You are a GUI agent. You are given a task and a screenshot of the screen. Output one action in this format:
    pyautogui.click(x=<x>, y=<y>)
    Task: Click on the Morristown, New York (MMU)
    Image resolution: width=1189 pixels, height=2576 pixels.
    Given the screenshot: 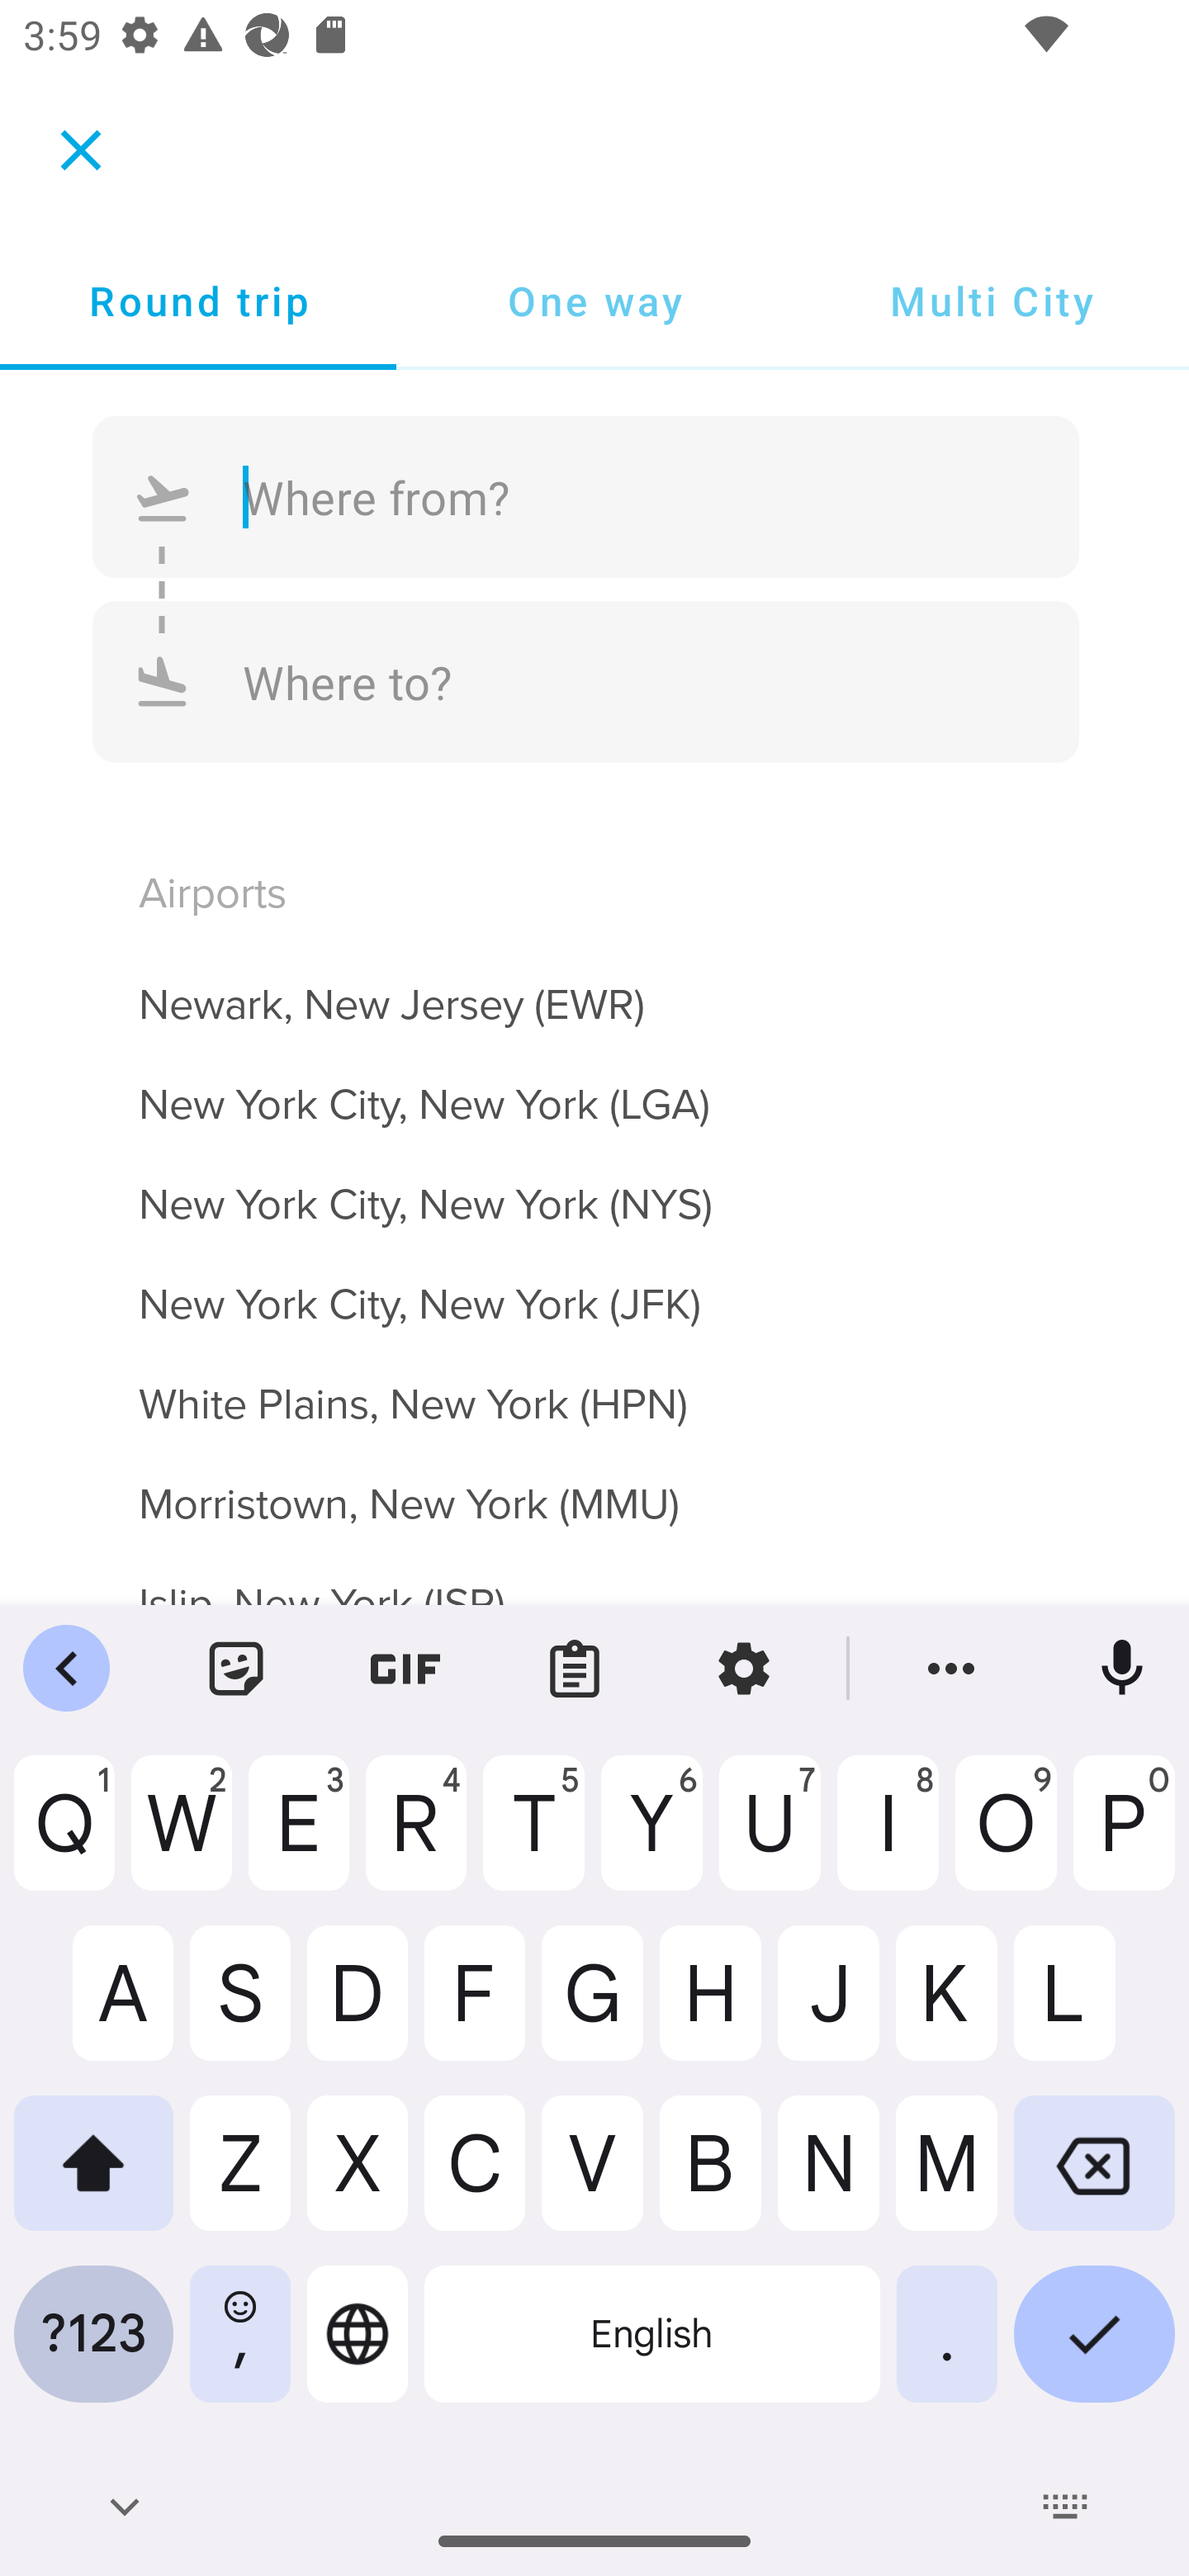 What is the action you would take?
    pyautogui.click(x=594, y=1485)
    